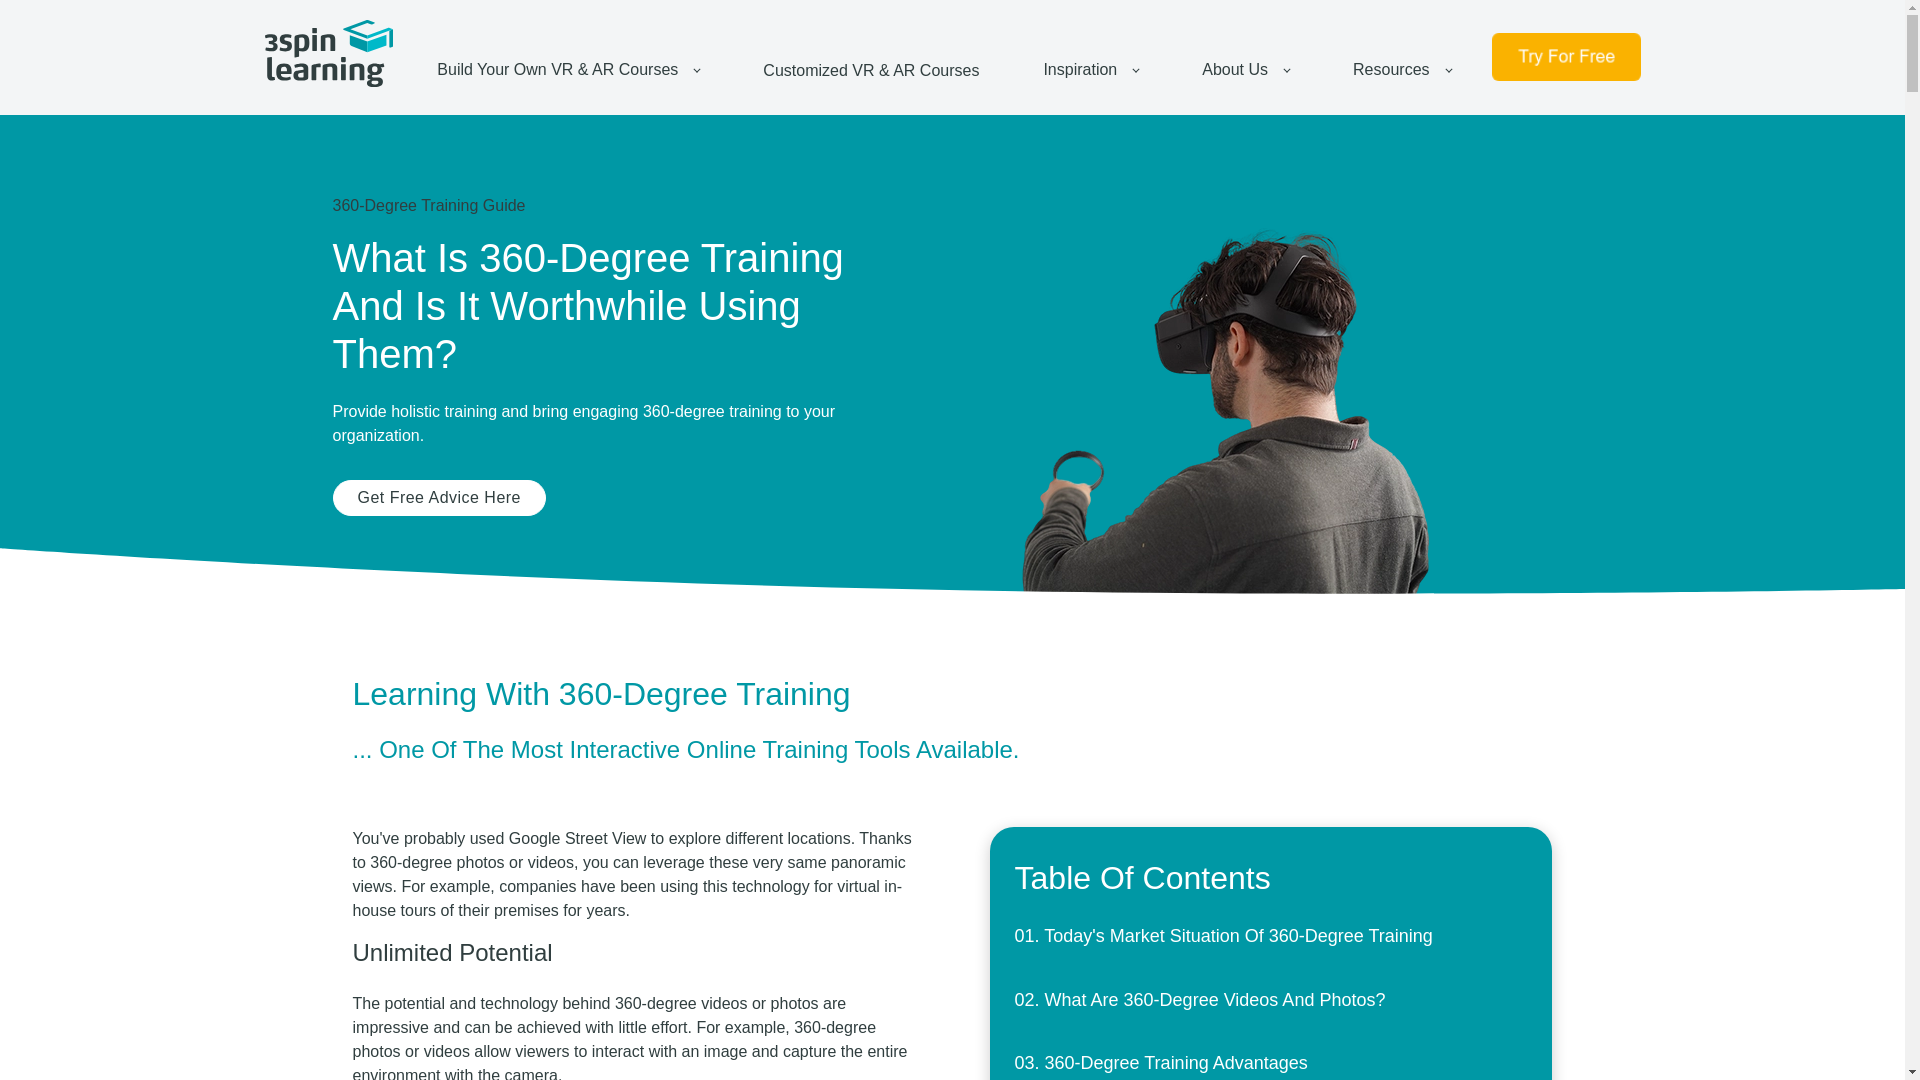 The image size is (1920, 1080). I want to click on 03. 360-Degree Training Advantages, so click(1162, 1063).